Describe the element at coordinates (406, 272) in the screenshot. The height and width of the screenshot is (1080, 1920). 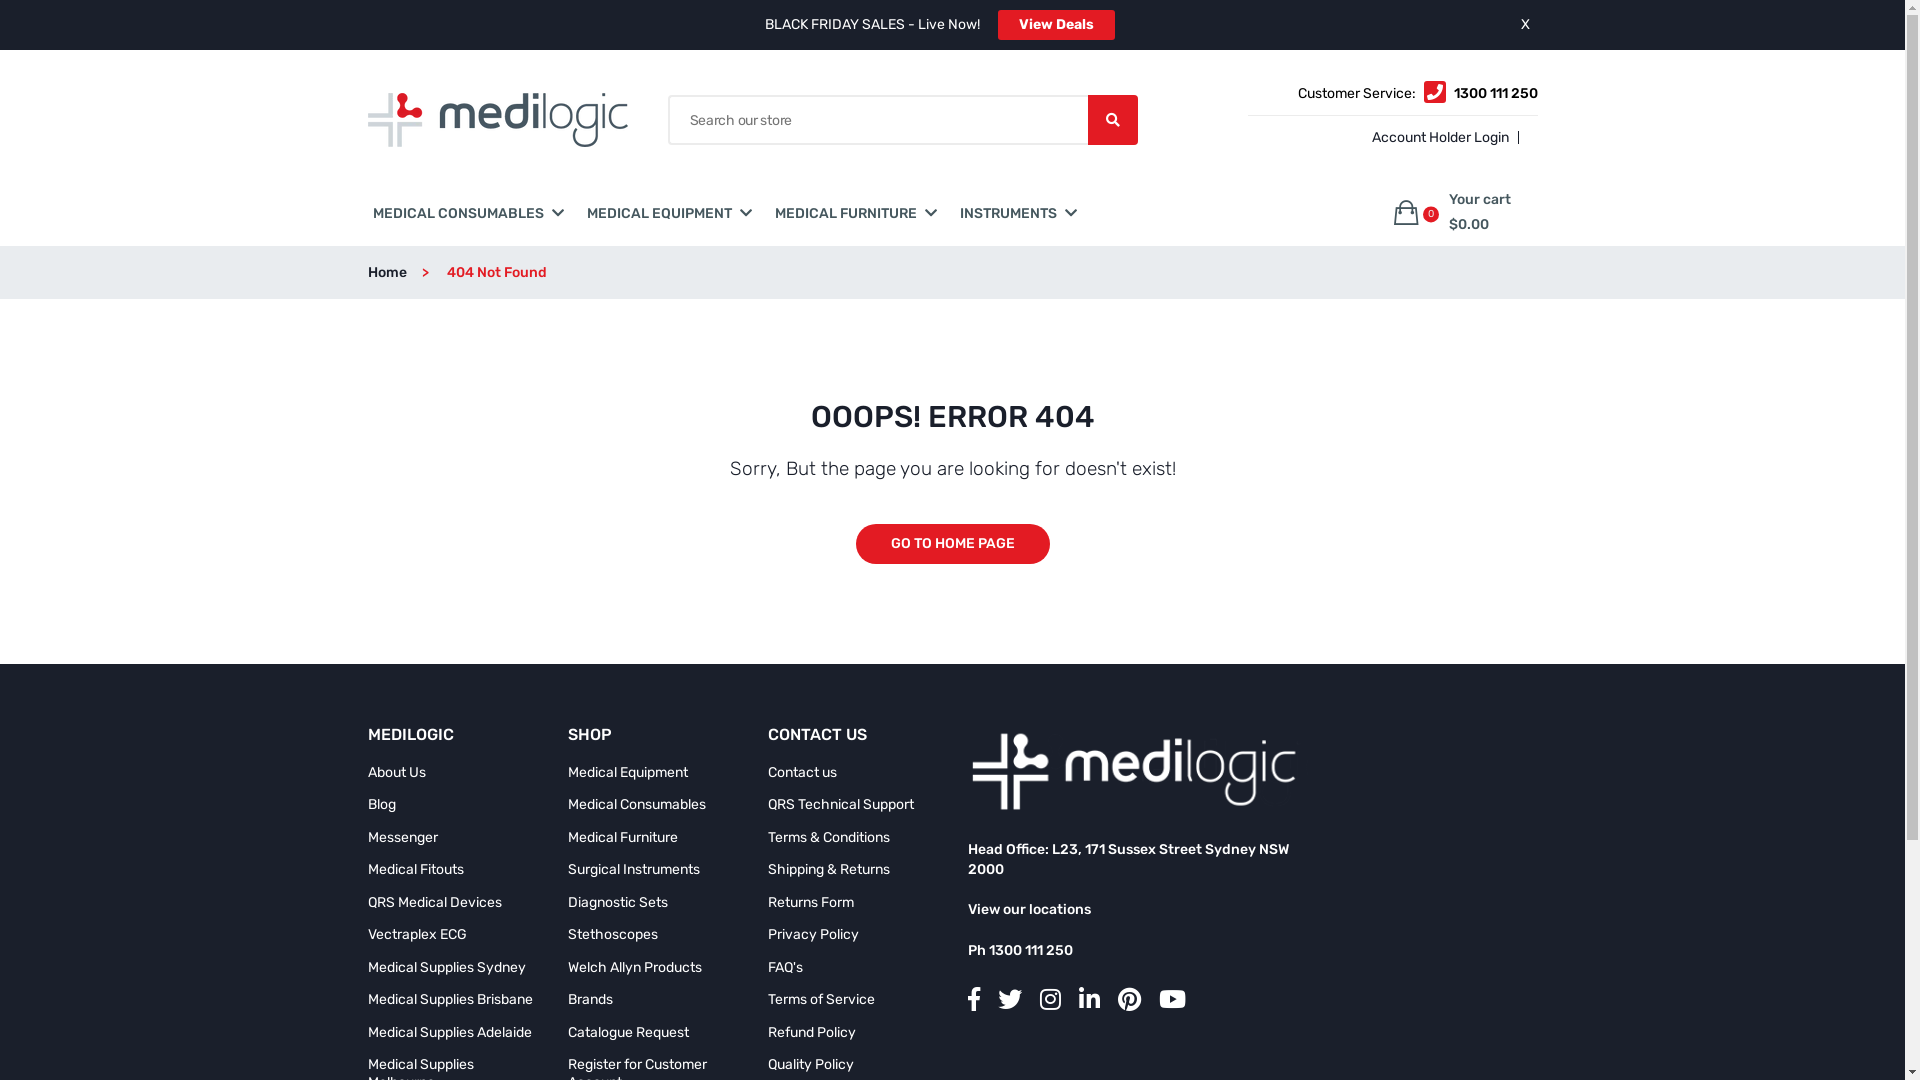
I see `Home` at that location.